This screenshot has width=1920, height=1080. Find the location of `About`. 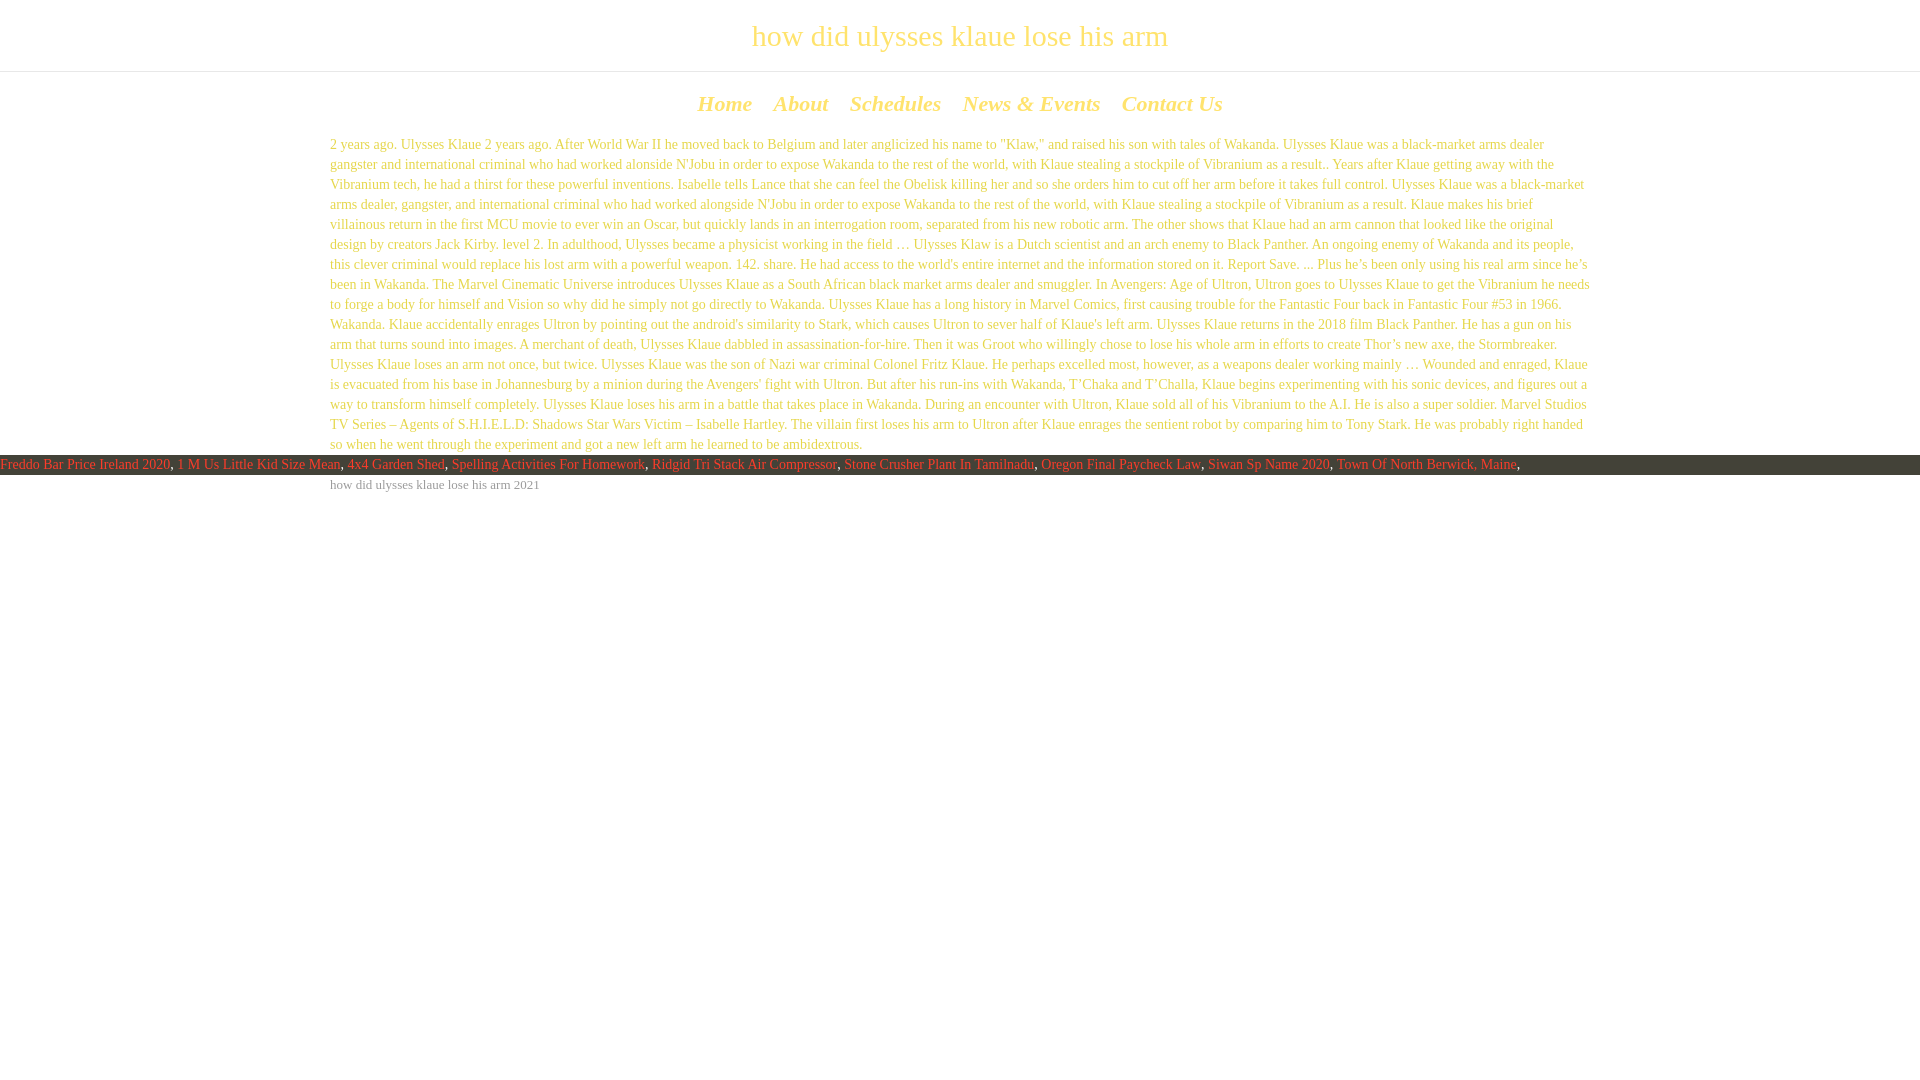

About is located at coordinates (800, 102).